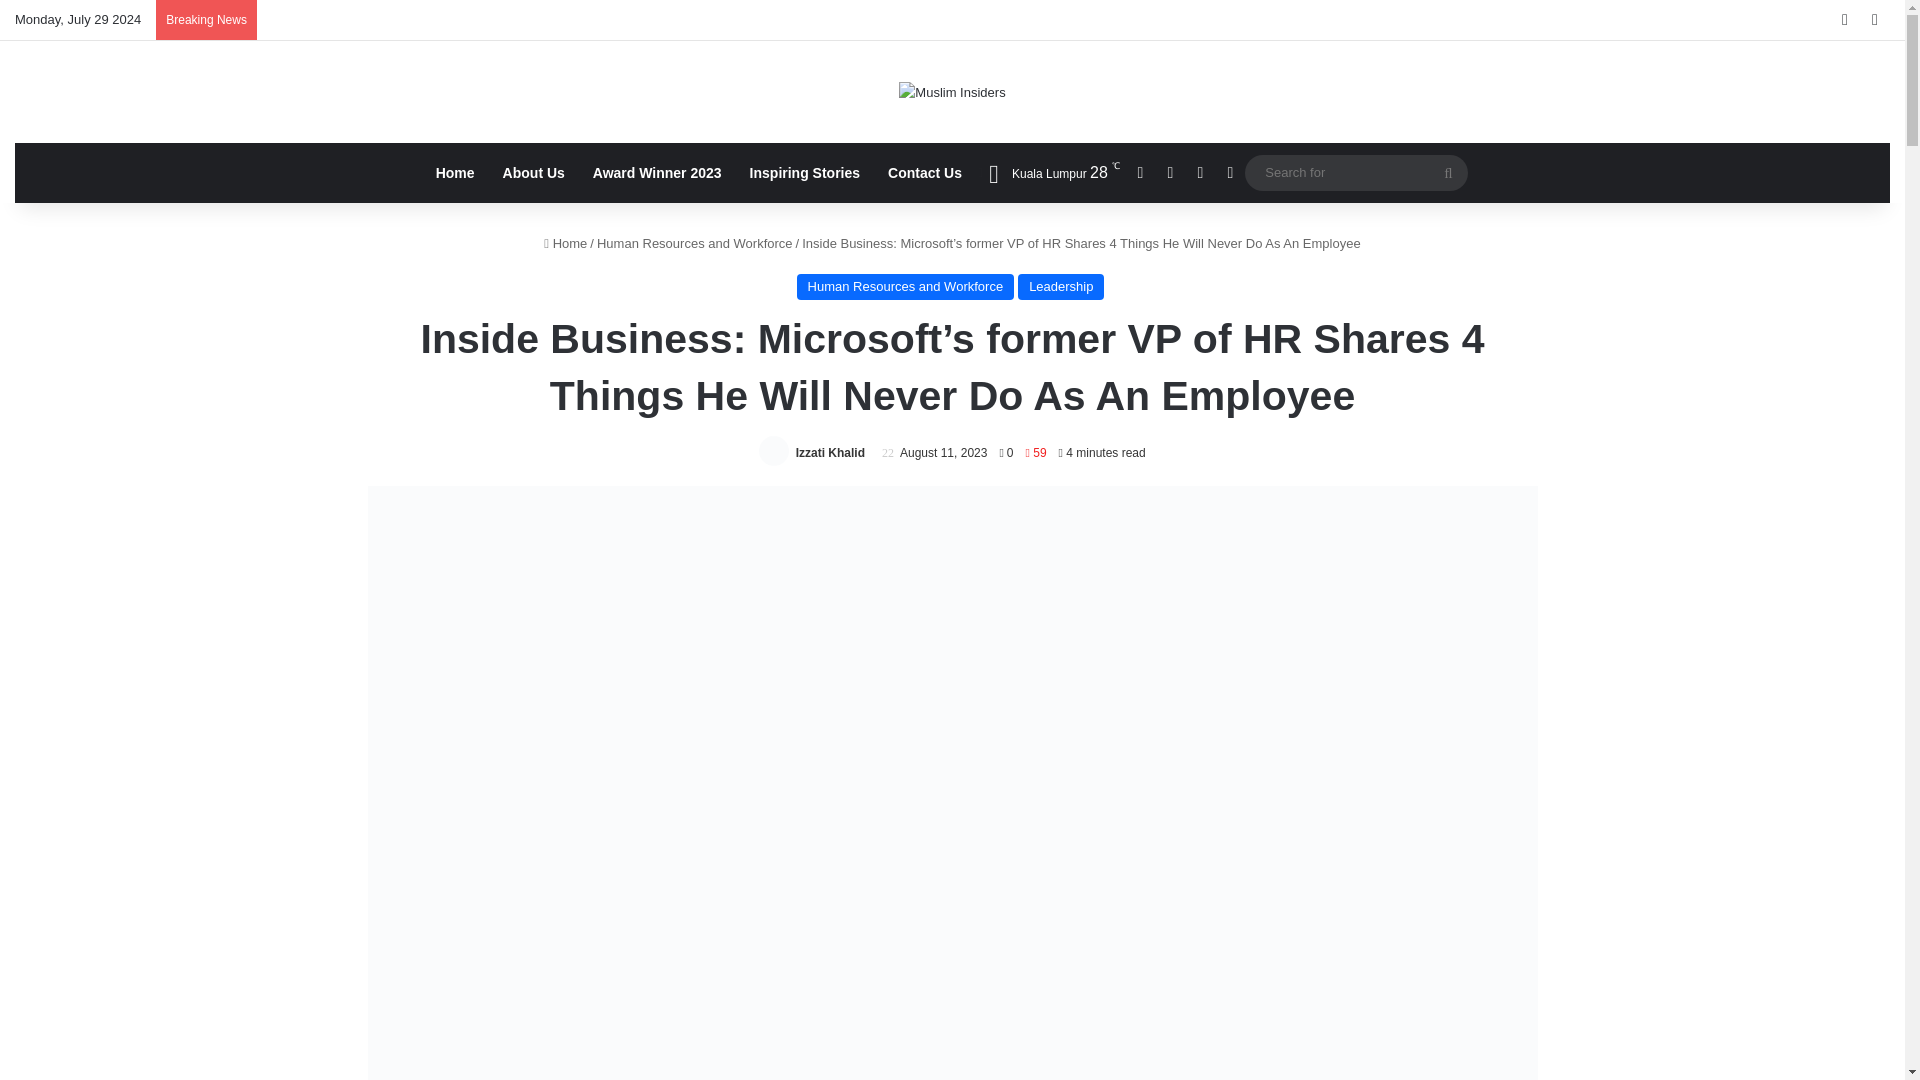 The image size is (1920, 1080). What do you see at coordinates (830, 453) in the screenshot?
I see `Izzati Khalid` at bounding box center [830, 453].